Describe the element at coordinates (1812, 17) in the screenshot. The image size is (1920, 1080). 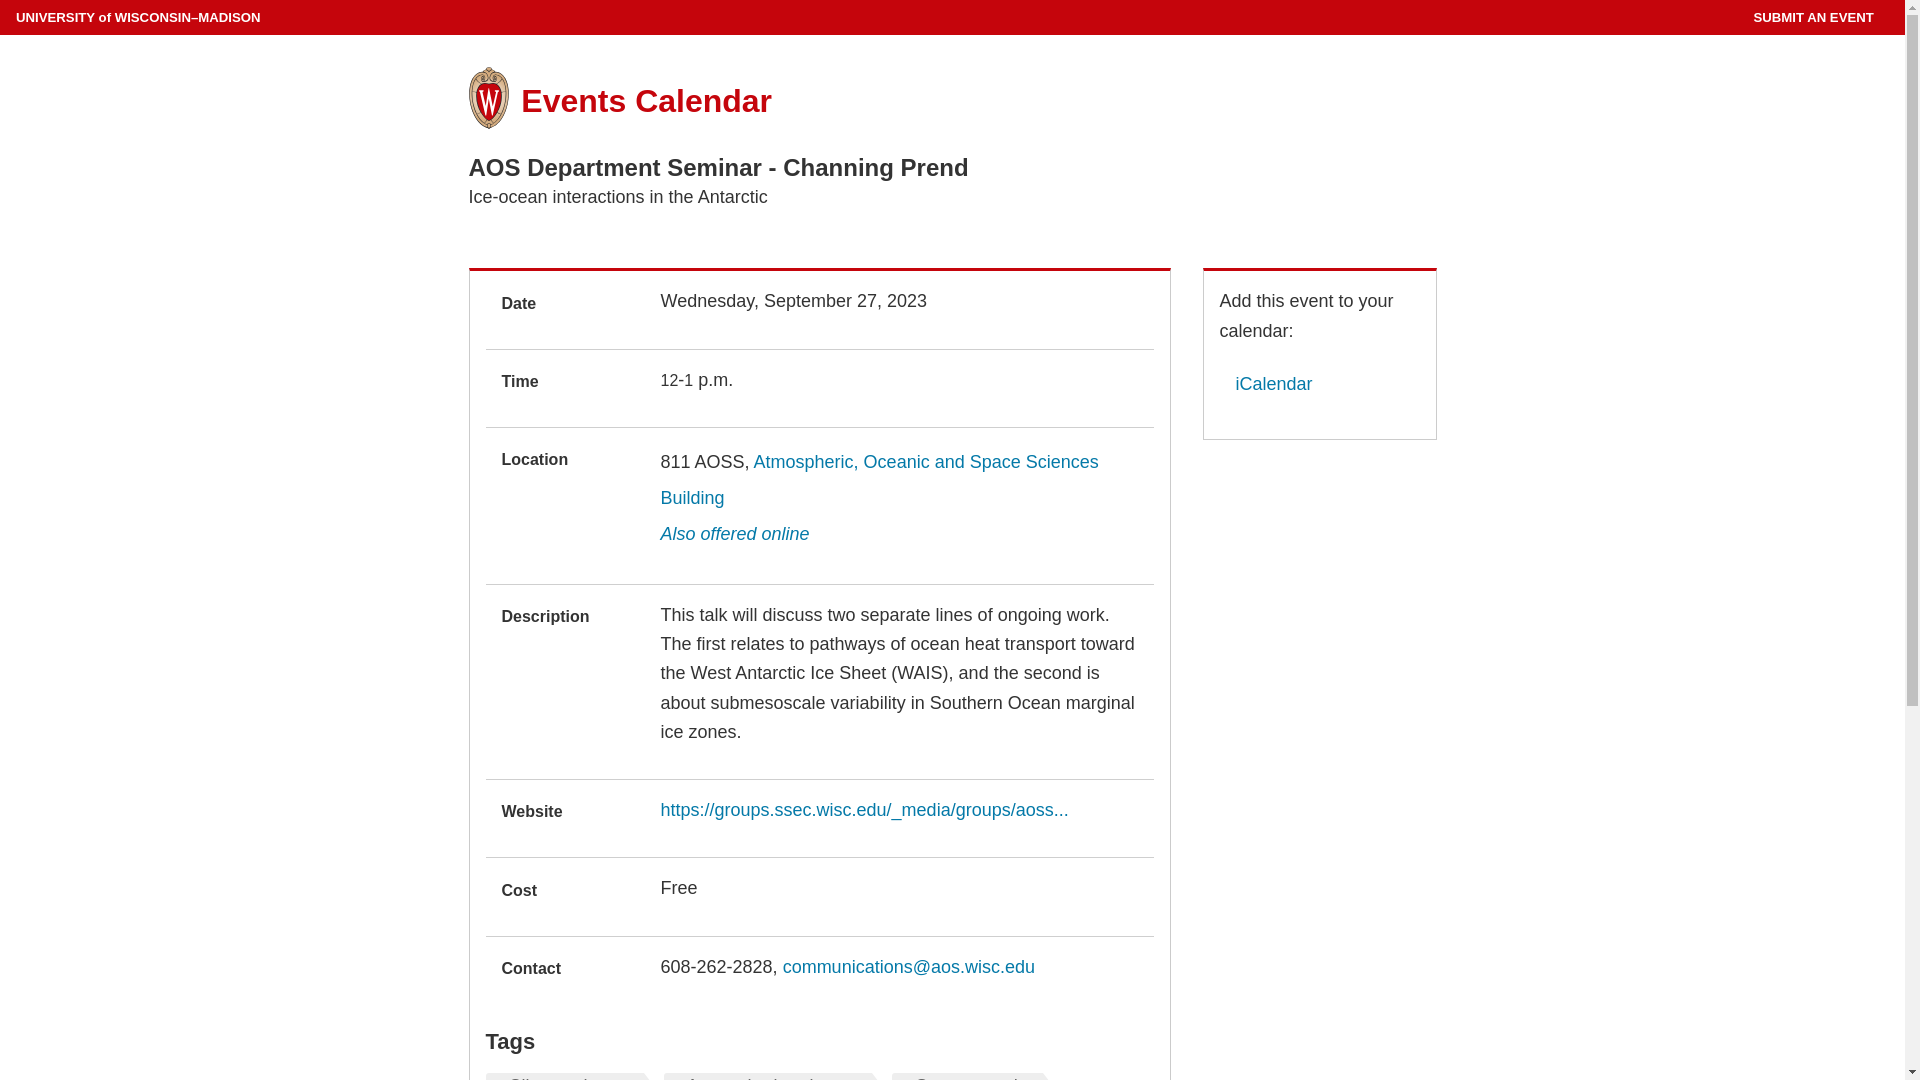
I see `SUBMIT AN EVENT` at that location.